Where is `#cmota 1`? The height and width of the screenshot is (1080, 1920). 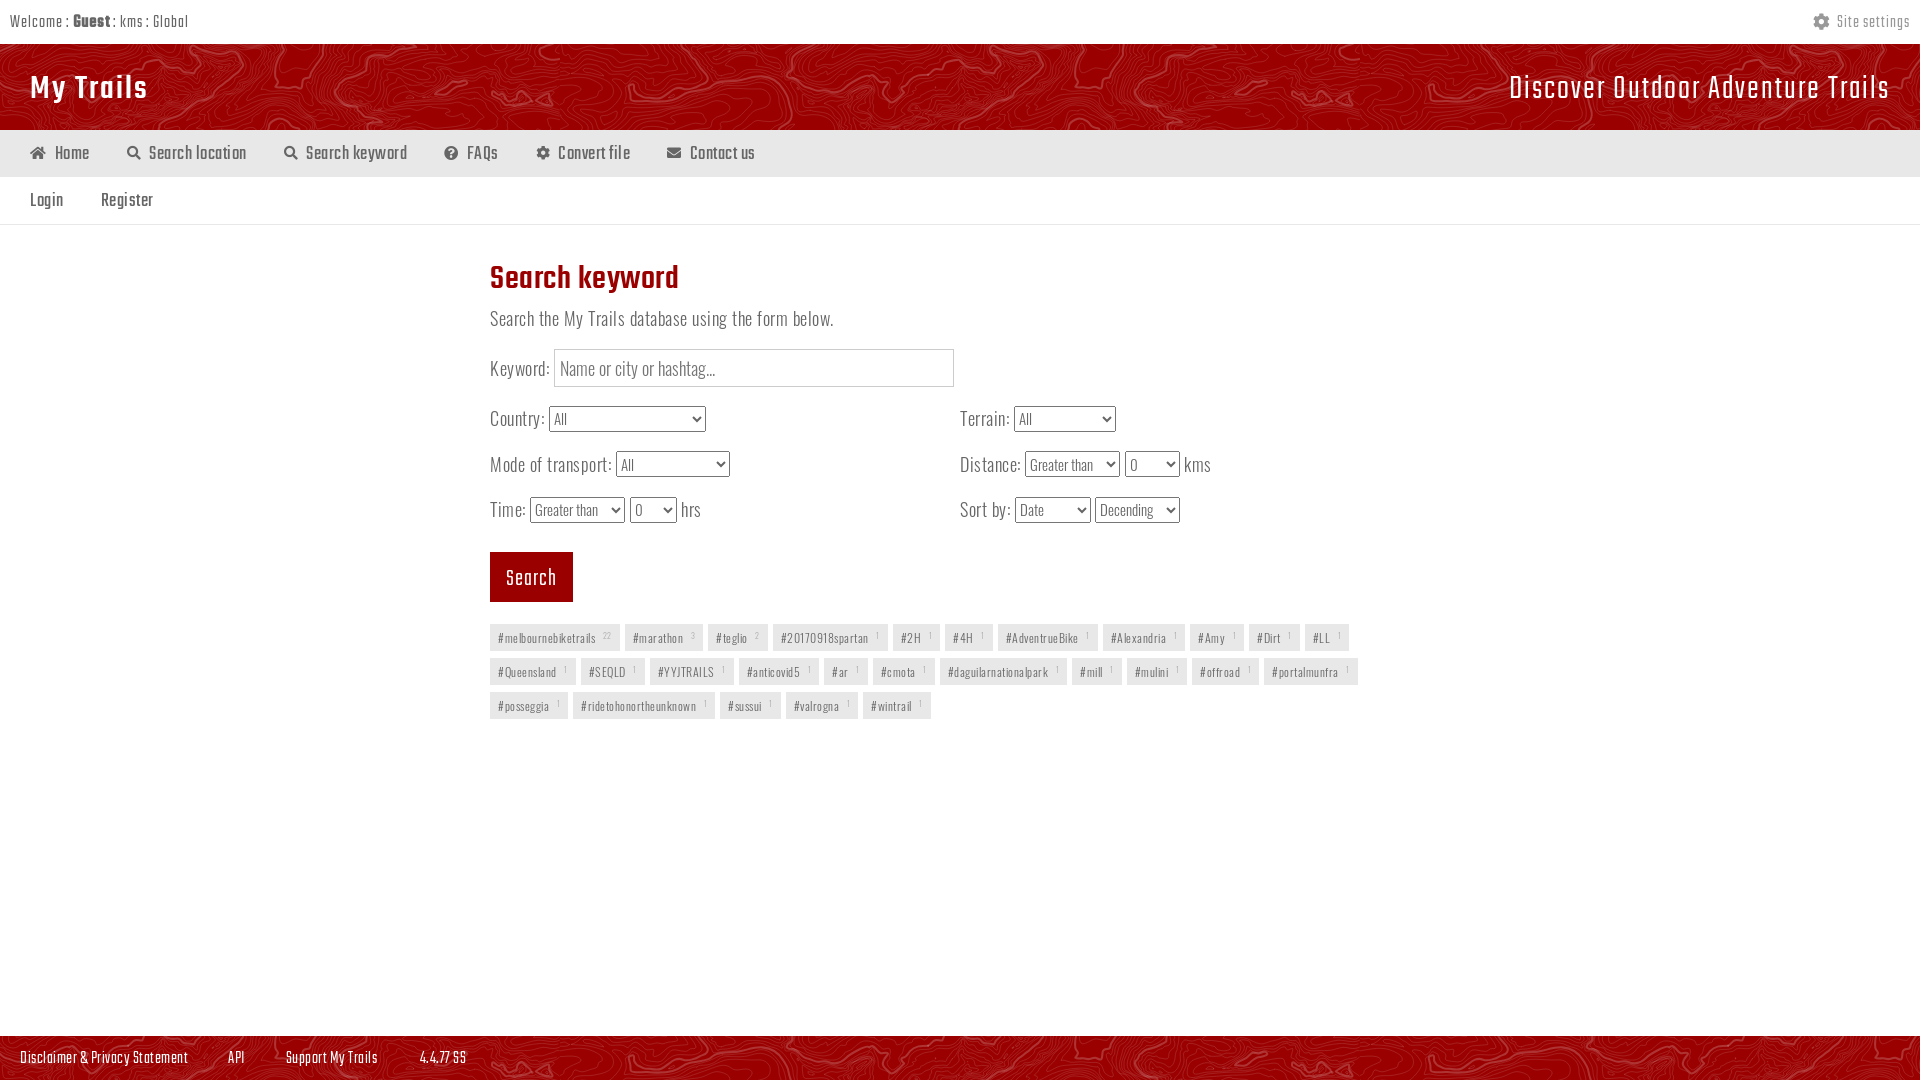
#cmota 1 is located at coordinates (903, 672).